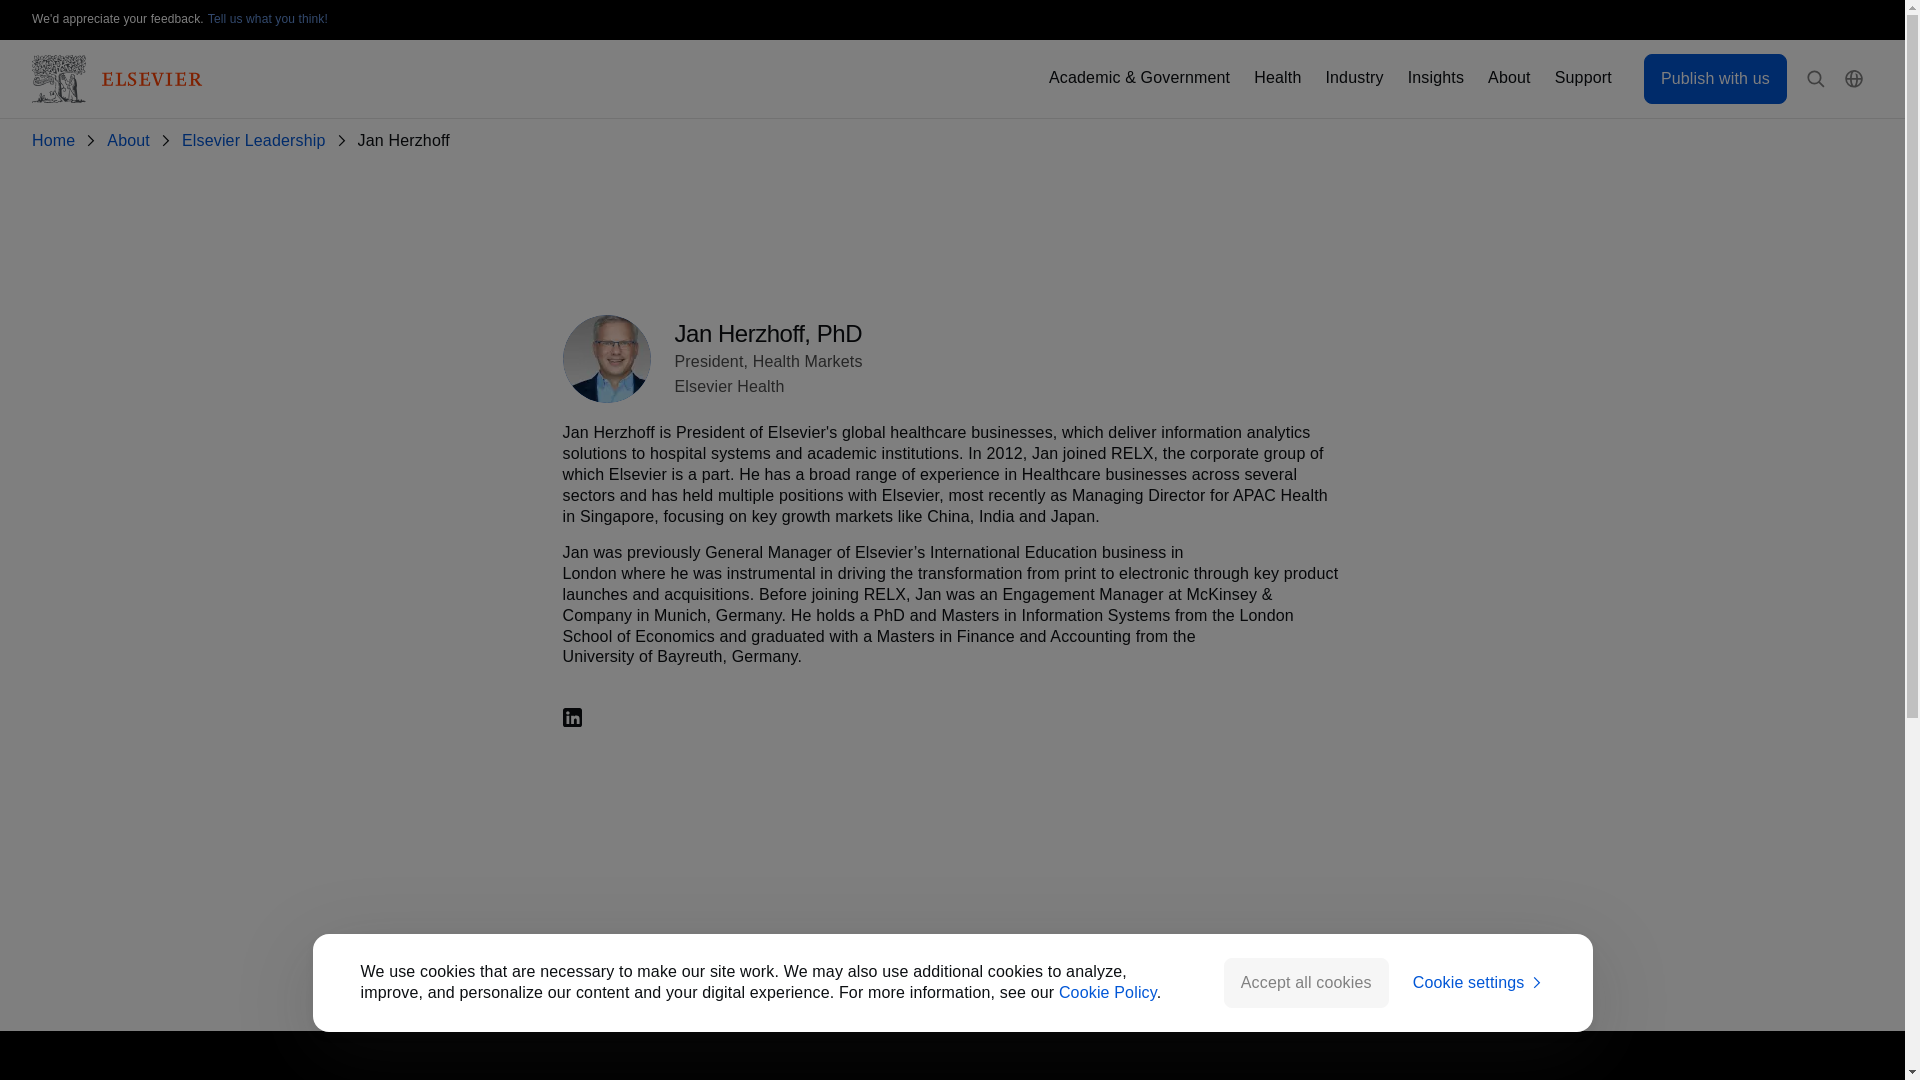 This screenshot has height=1080, width=1920. Describe the element at coordinates (1854, 79) in the screenshot. I see `Location Selector` at that location.